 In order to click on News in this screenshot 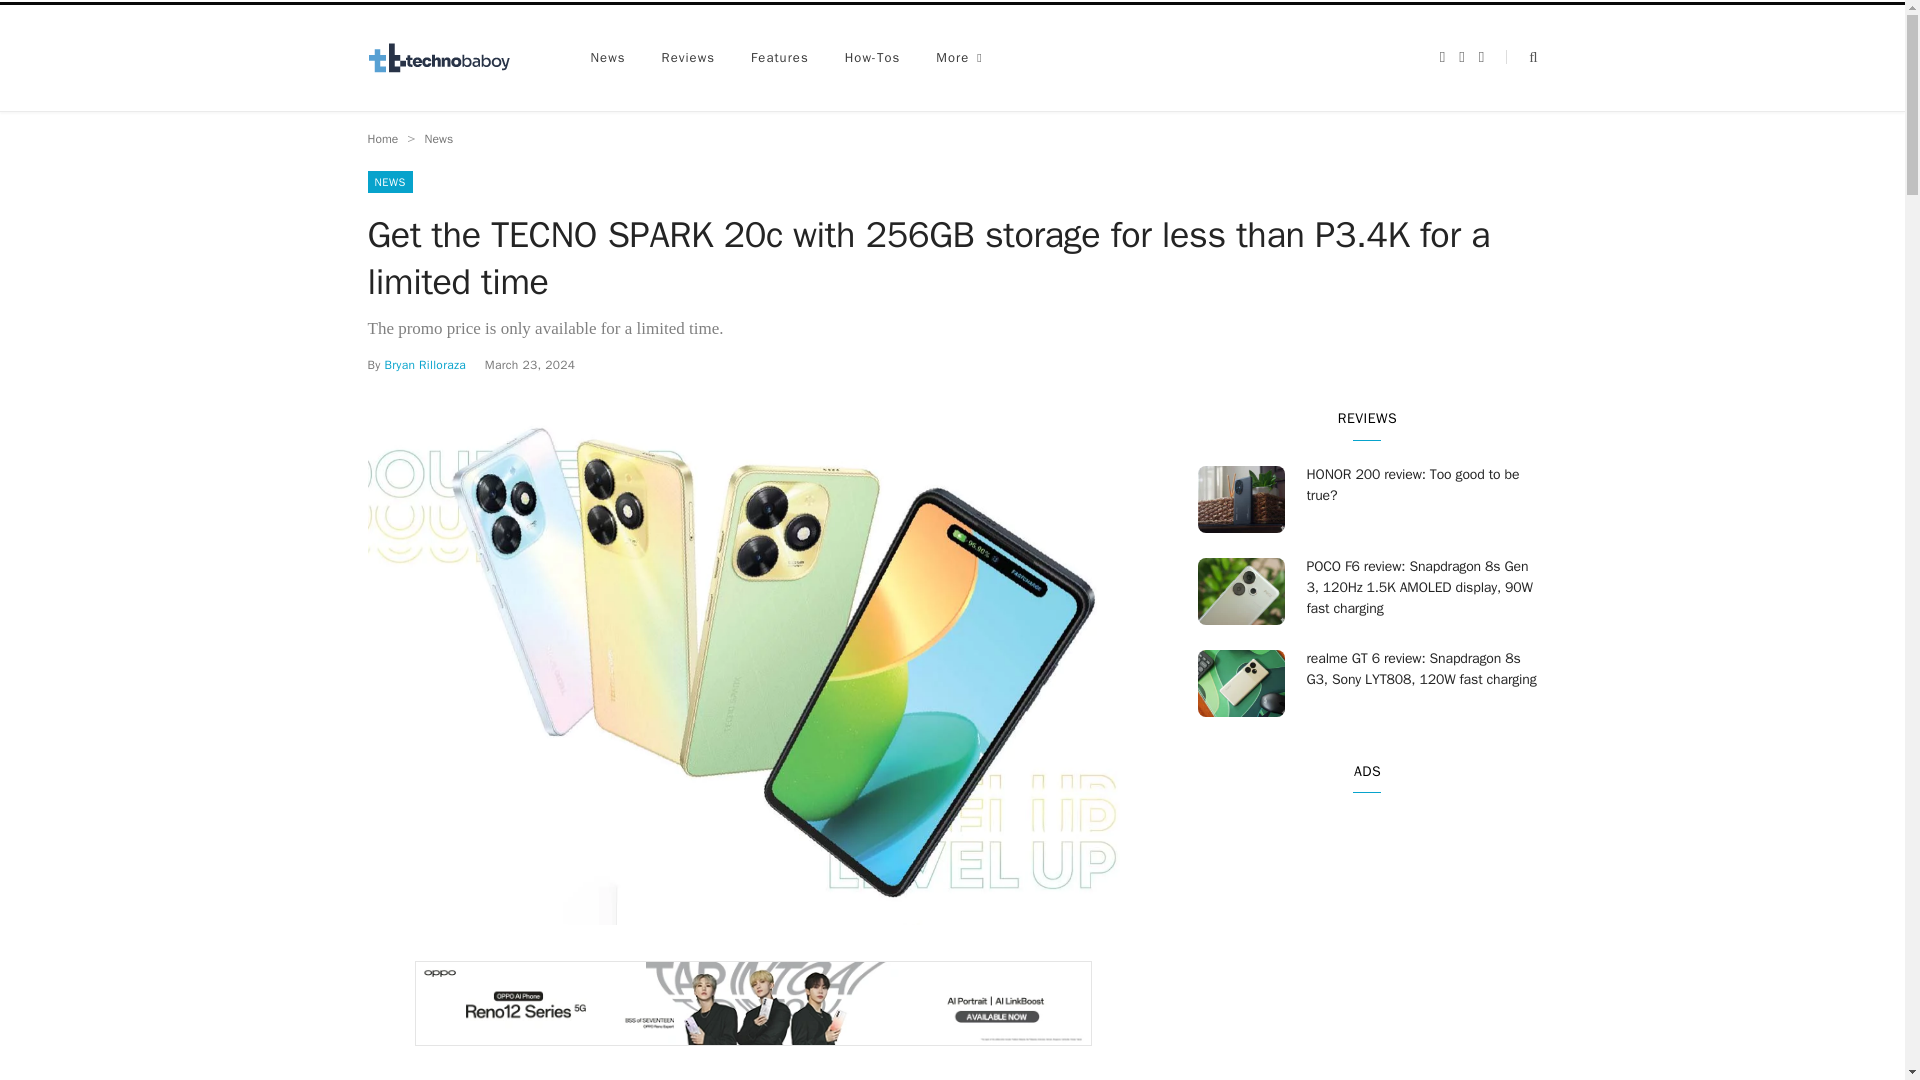, I will do `click(438, 138)`.